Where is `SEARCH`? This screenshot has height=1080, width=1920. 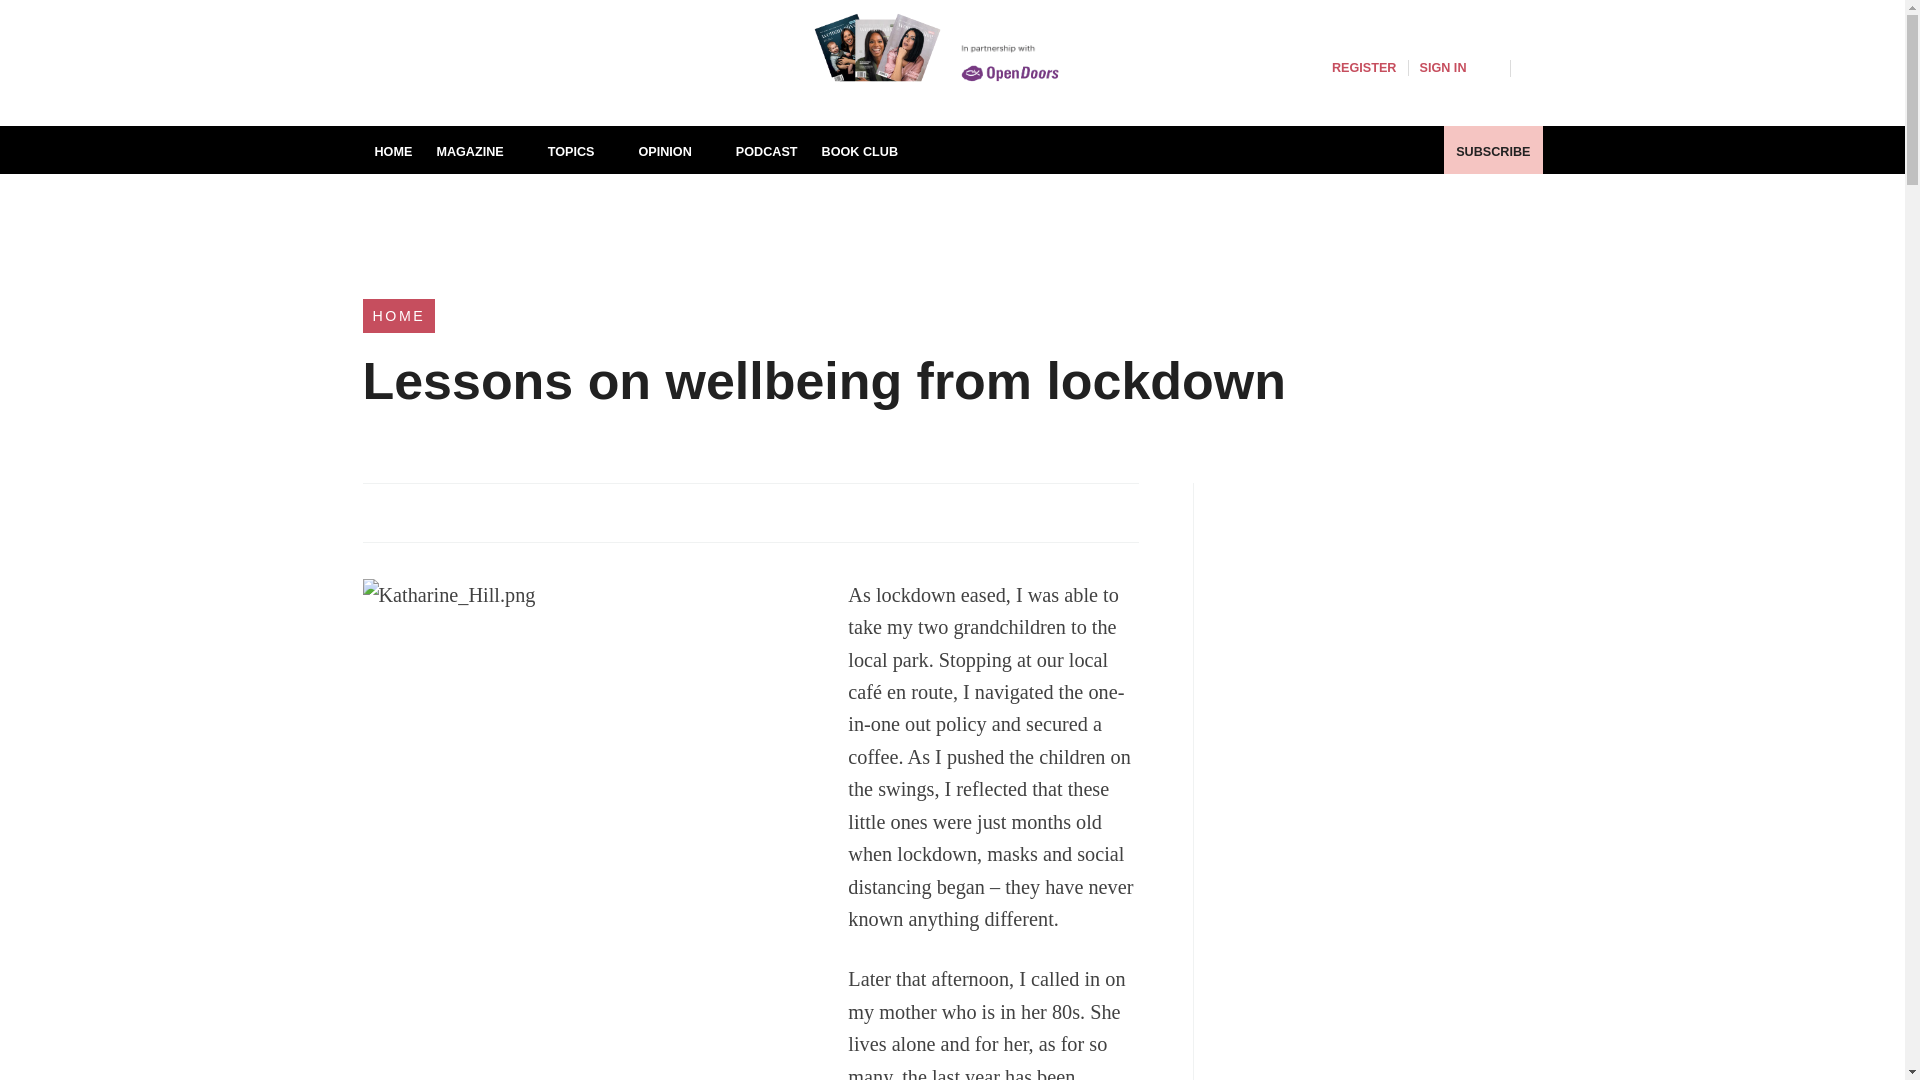
SEARCH is located at coordinates (1532, 66).